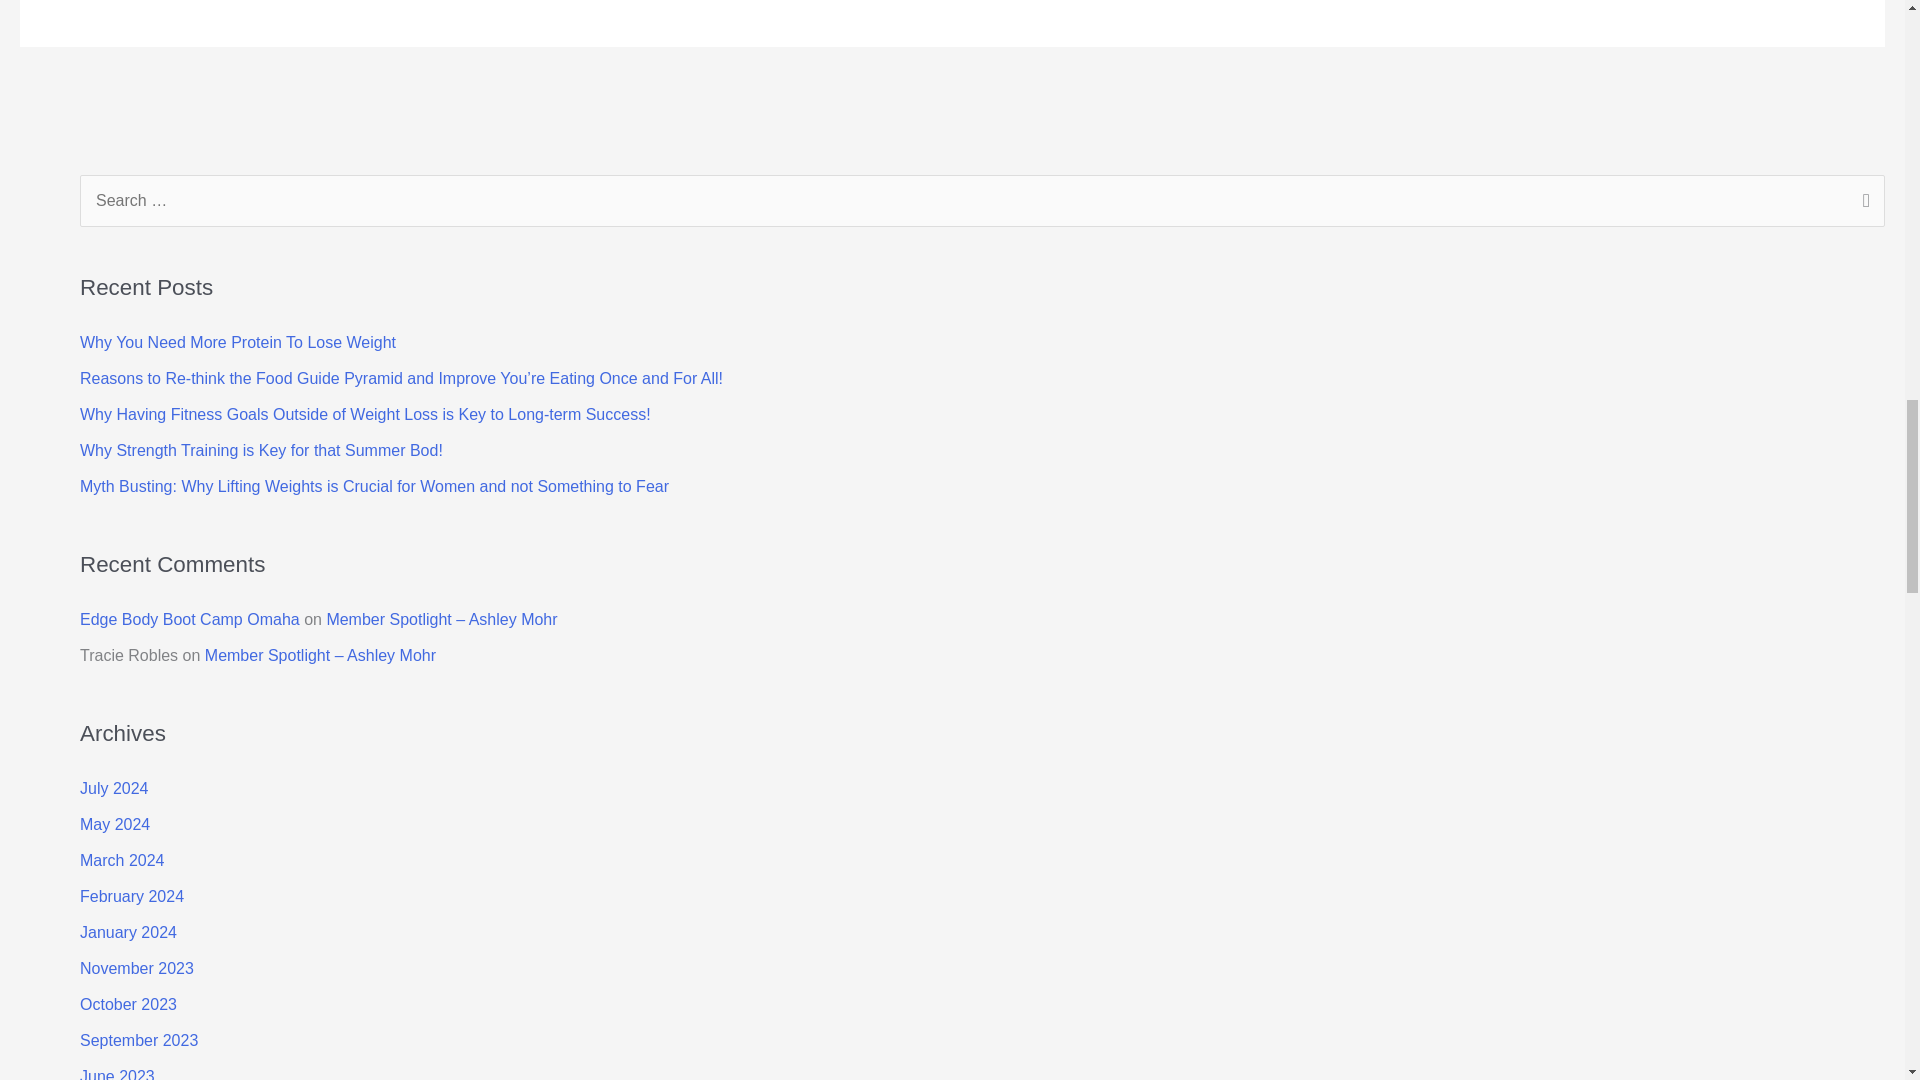 The image size is (1920, 1080). Describe the element at coordinates (122, 860) in the screenshot. I see `March 2024` at that location.